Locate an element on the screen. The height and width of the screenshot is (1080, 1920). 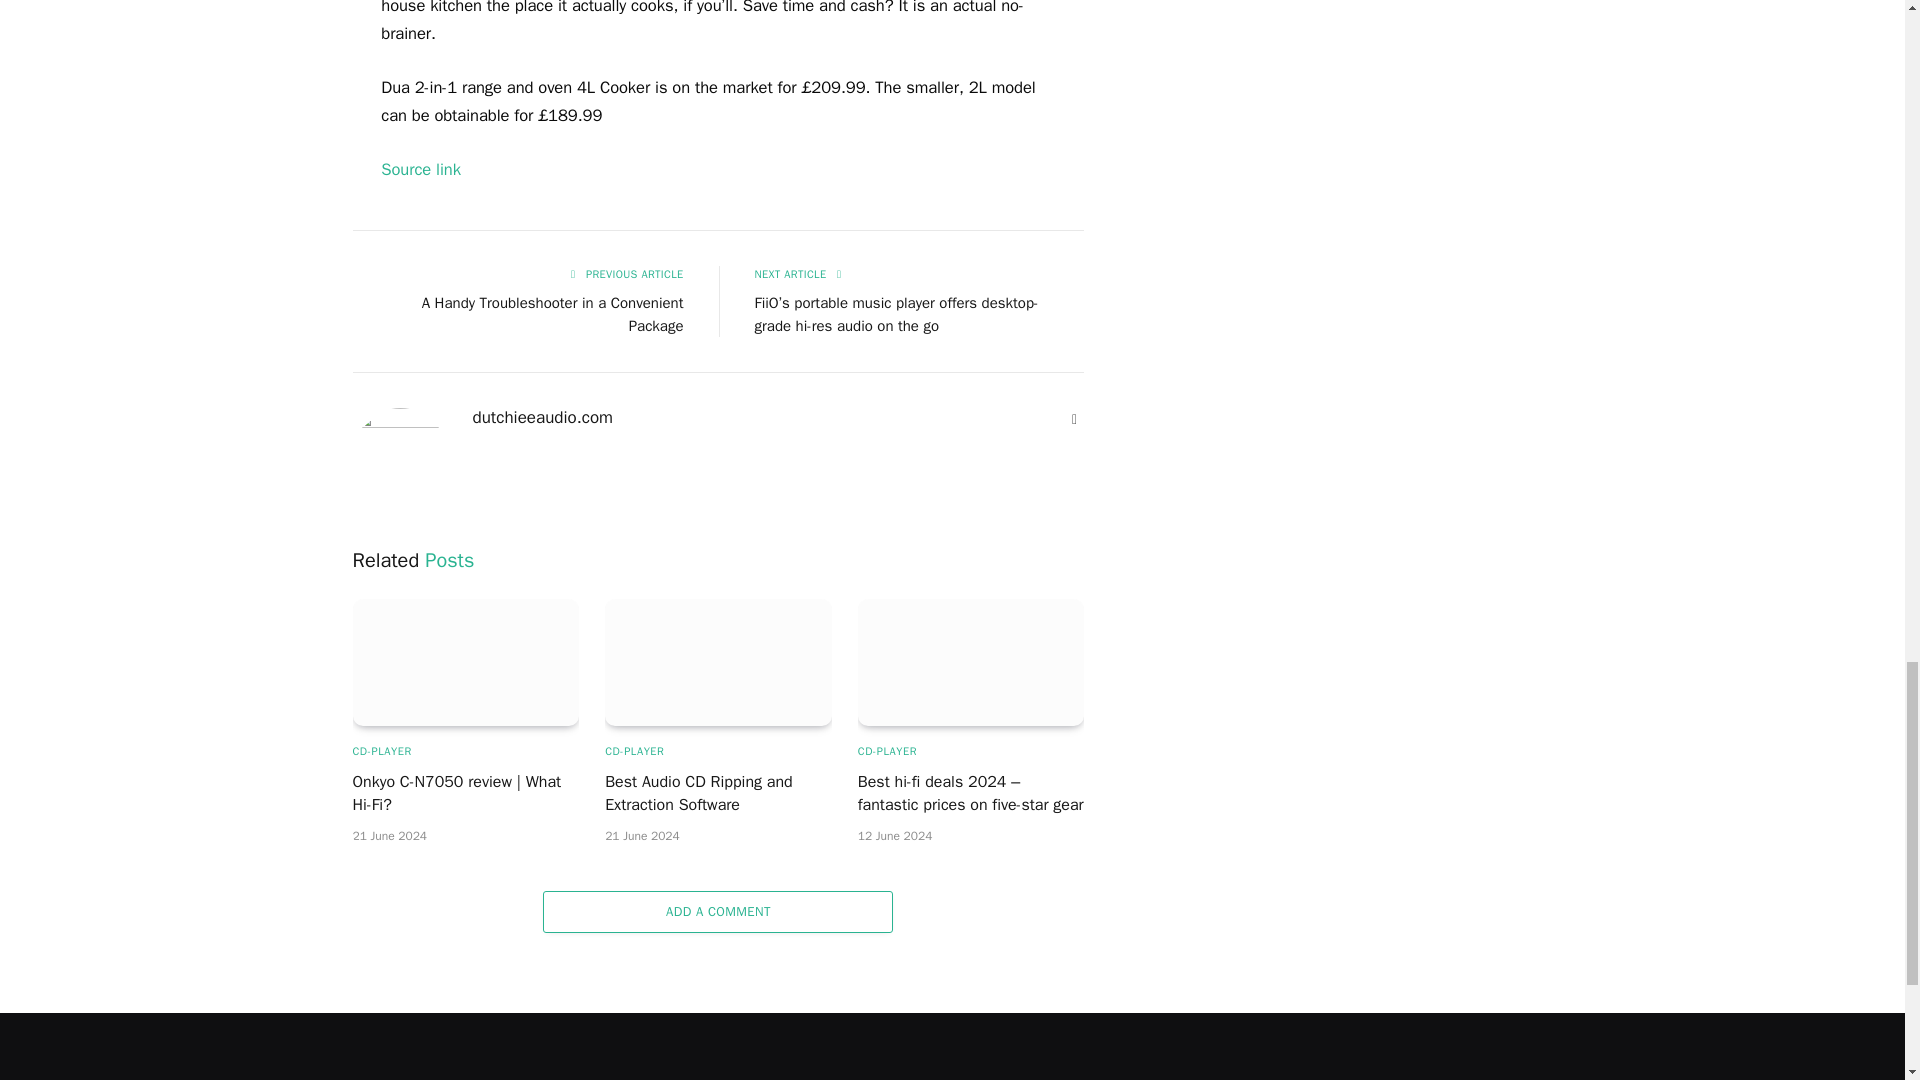
Source link is located at coordinates (420, 169).